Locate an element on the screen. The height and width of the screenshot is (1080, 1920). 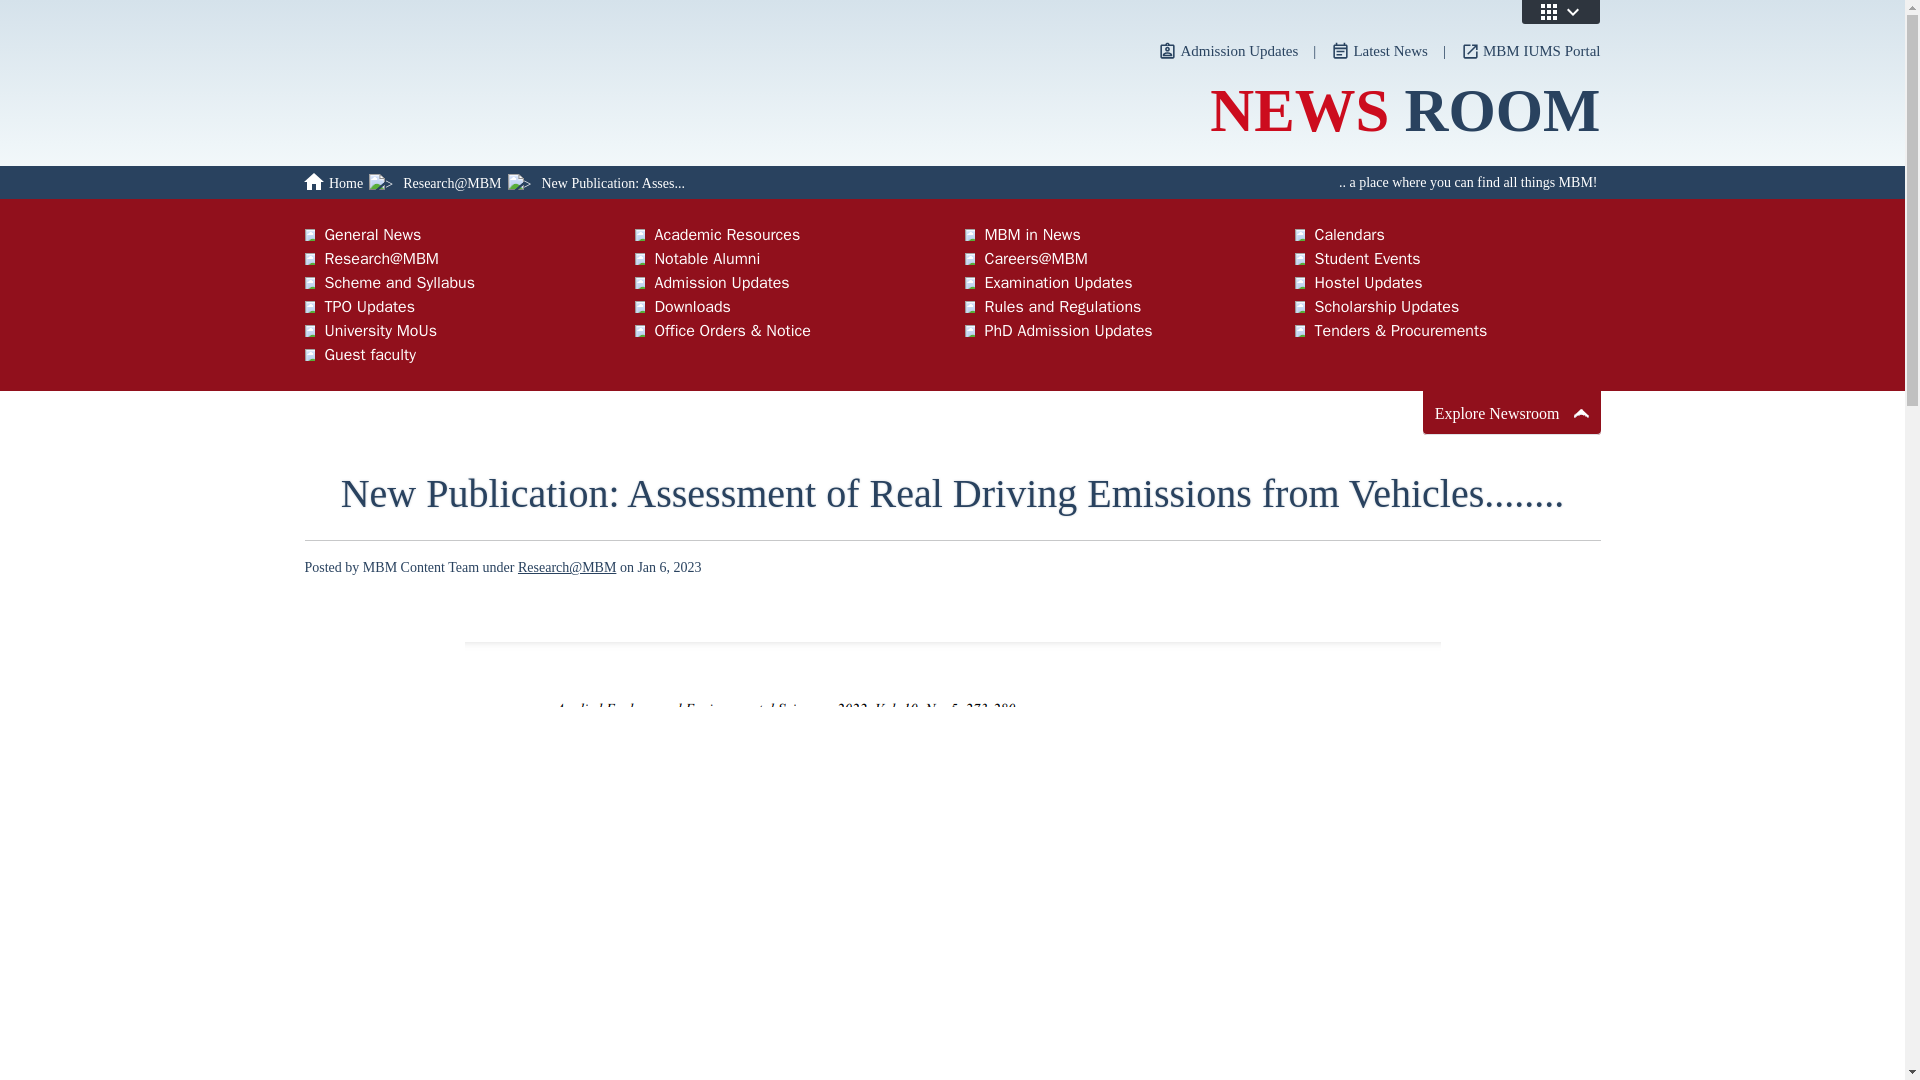
Explore Newsroom   is located at coordinates (1512, 412).